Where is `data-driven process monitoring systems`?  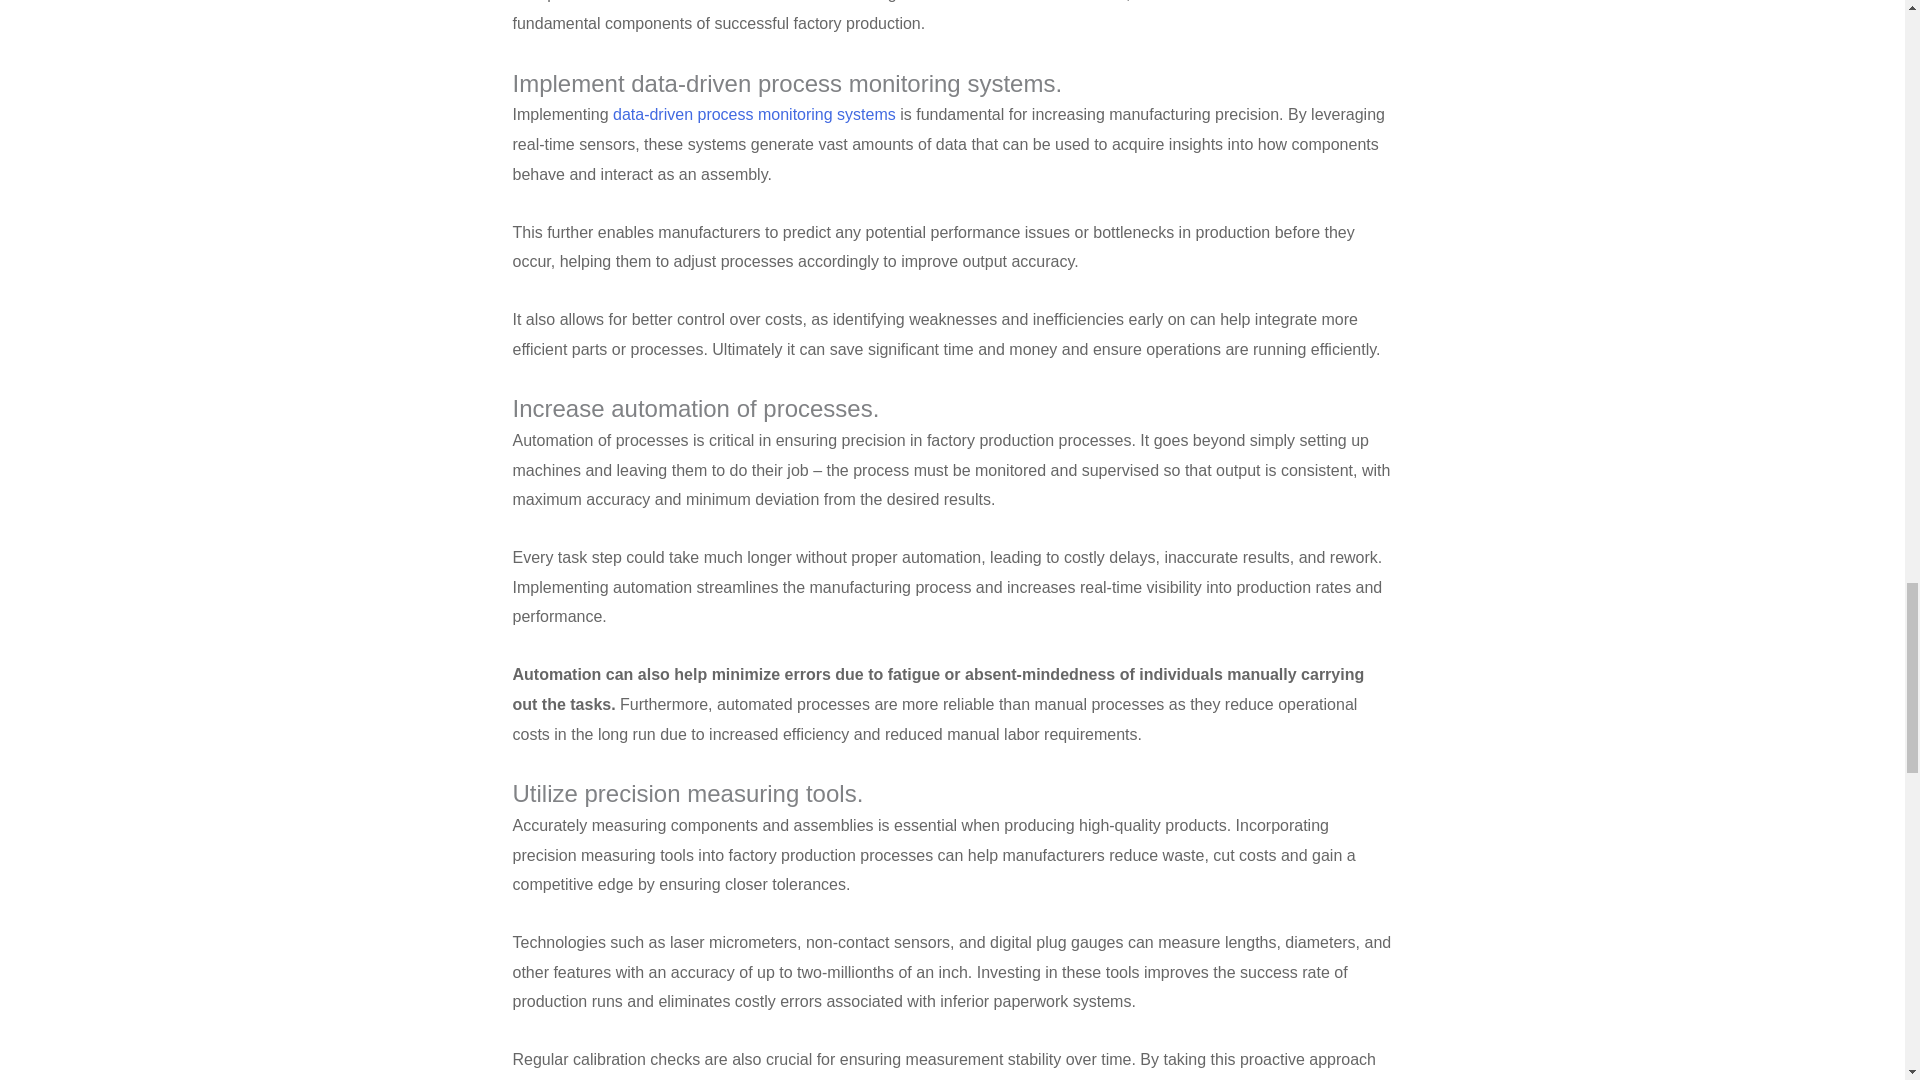 data-driven process monitoring systems is located at coordinates (754, 114).